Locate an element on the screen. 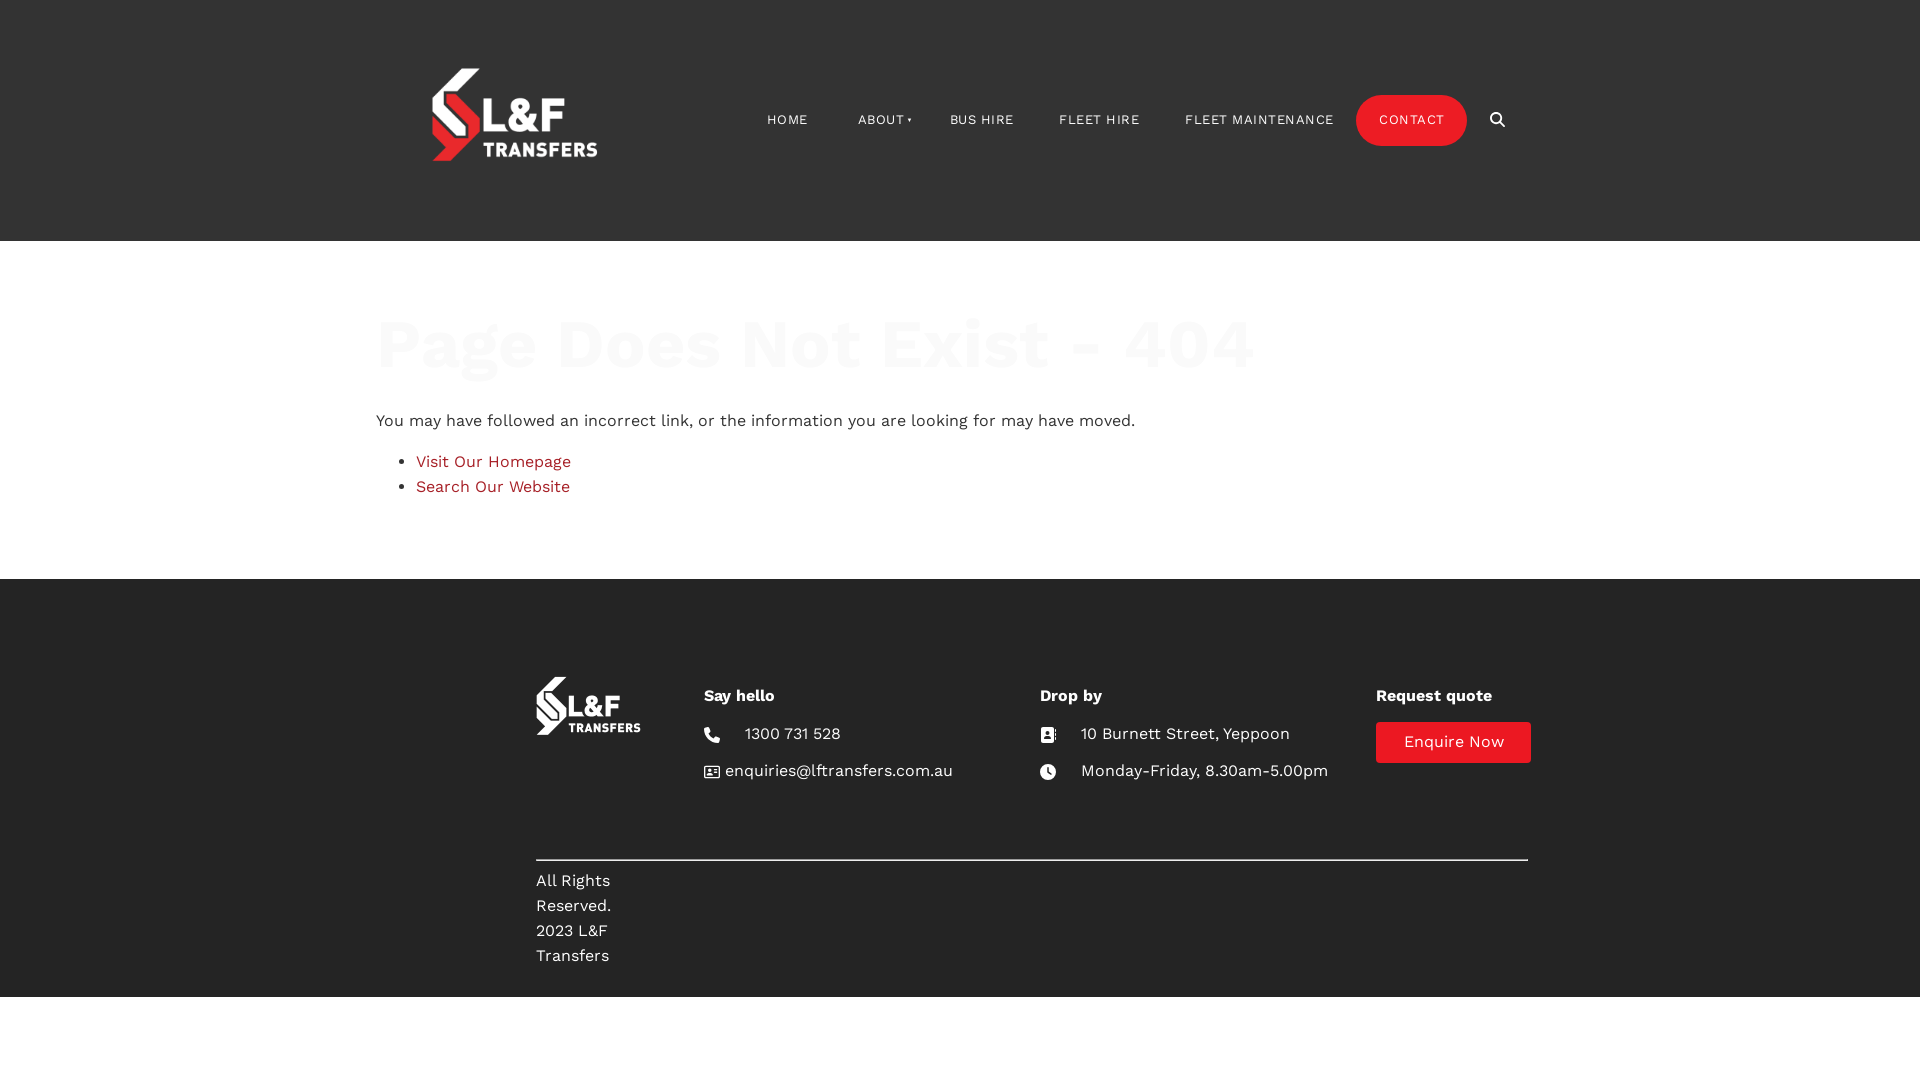  BUS HIRE is located at coordinates (982, 120).